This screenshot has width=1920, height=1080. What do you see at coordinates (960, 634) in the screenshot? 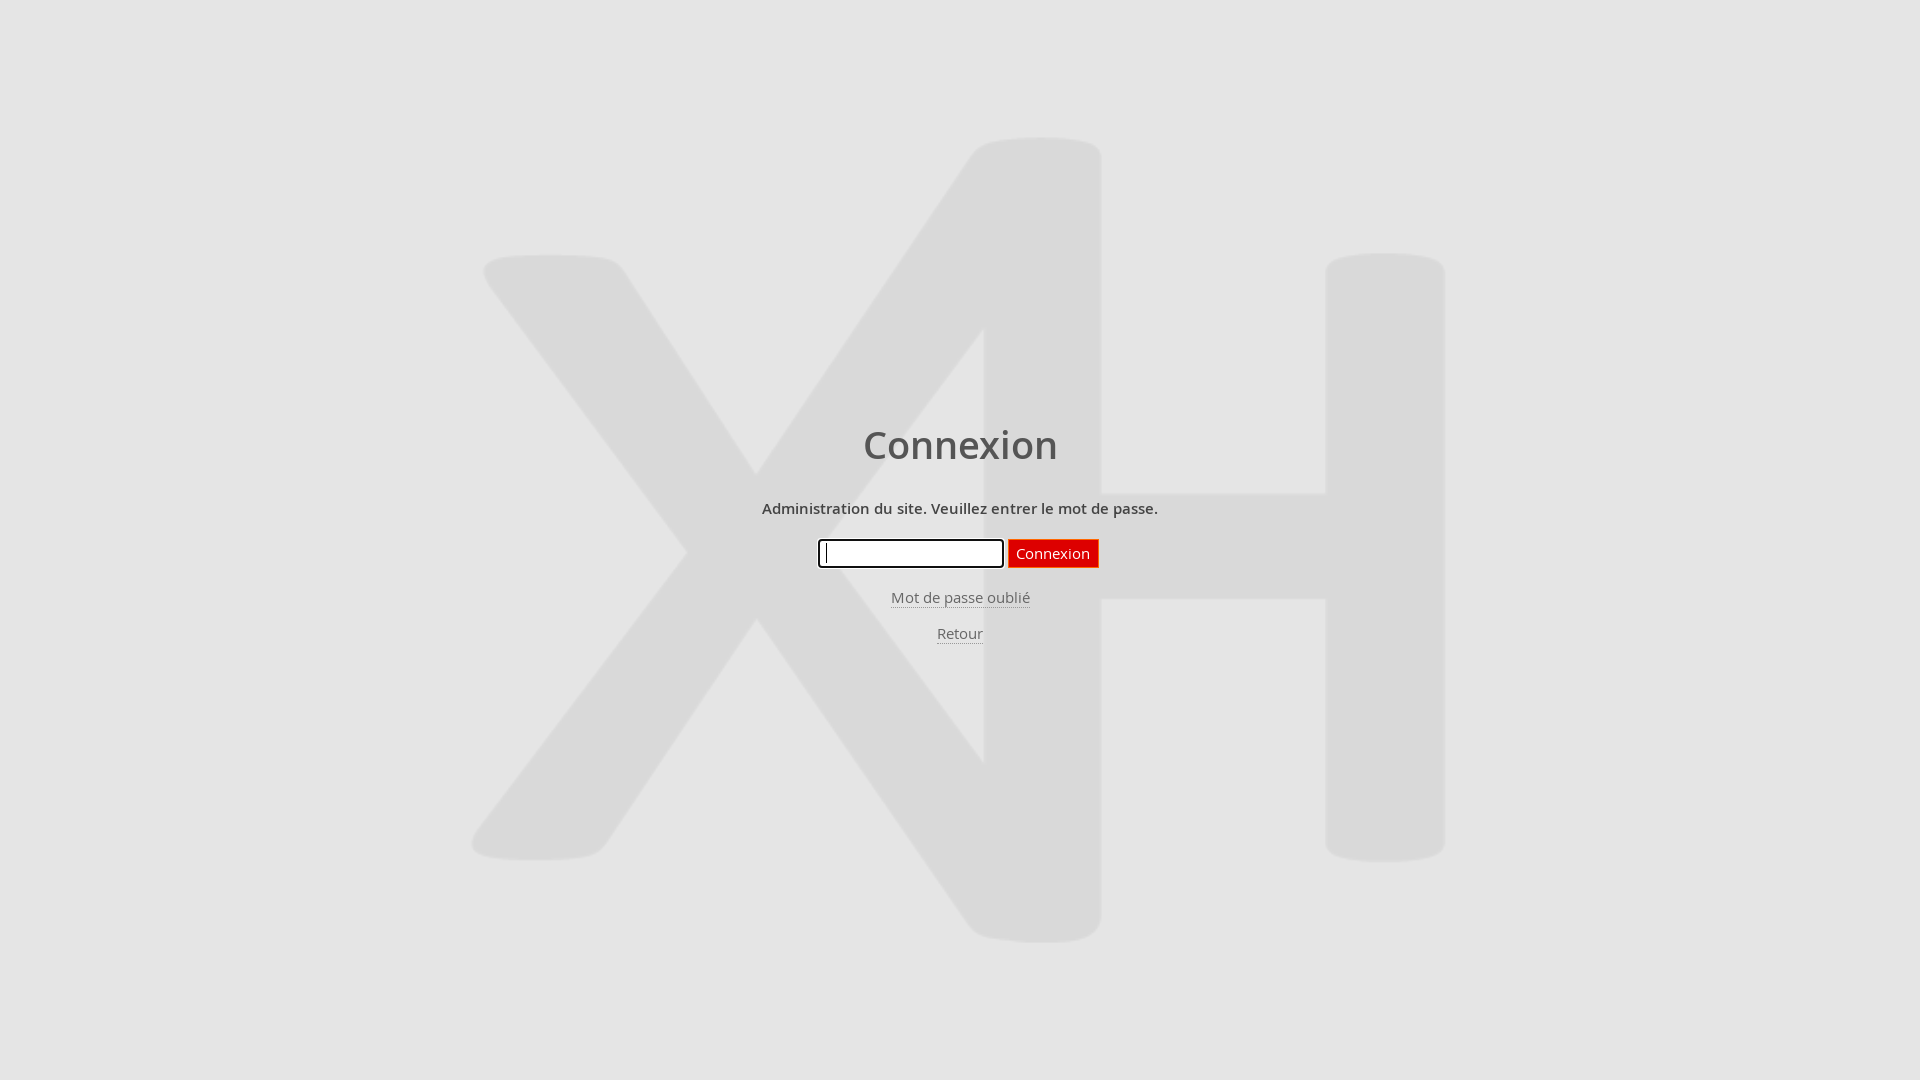
I see `Retour` at bounding box center [960, 634].